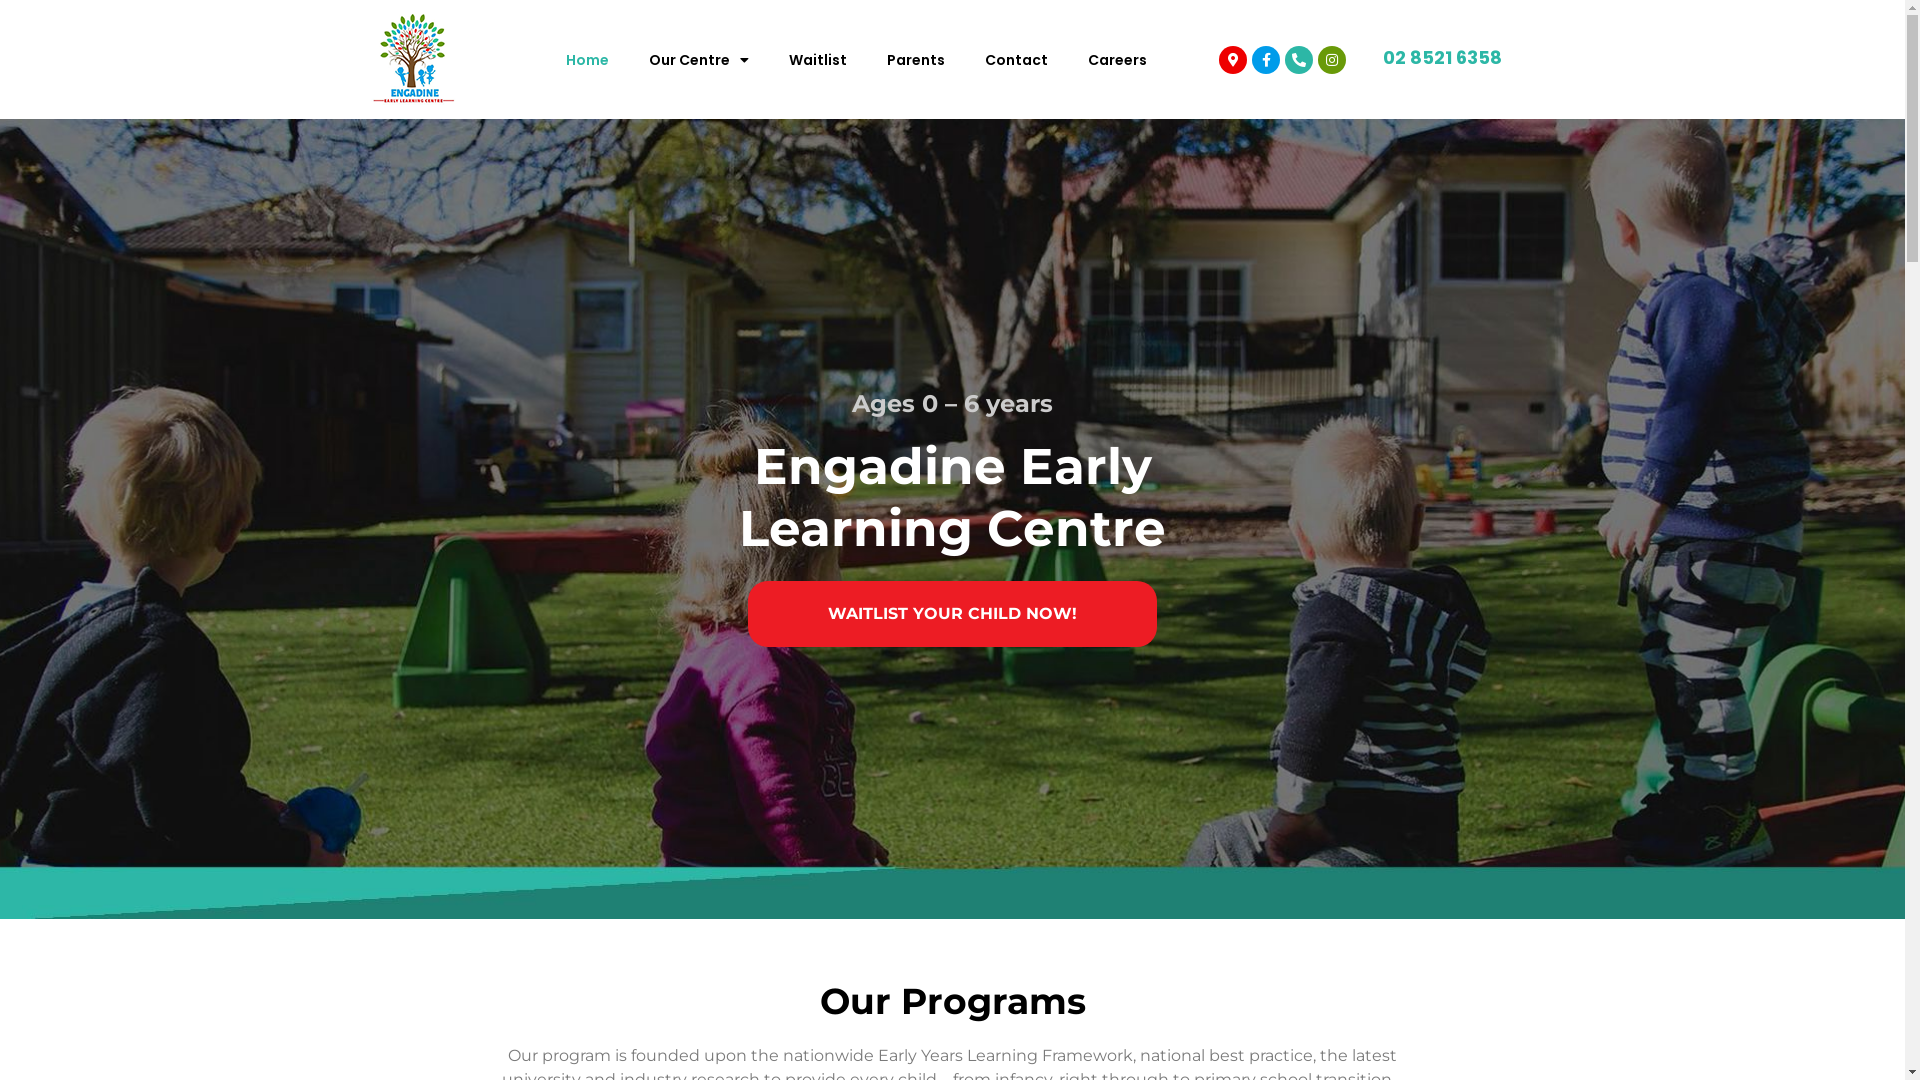  What do you see at coordinates (952, 613) in the screenshot?
I see `WAITLIST YOUR CHILD NOW!` at bounding box center [952, 613].